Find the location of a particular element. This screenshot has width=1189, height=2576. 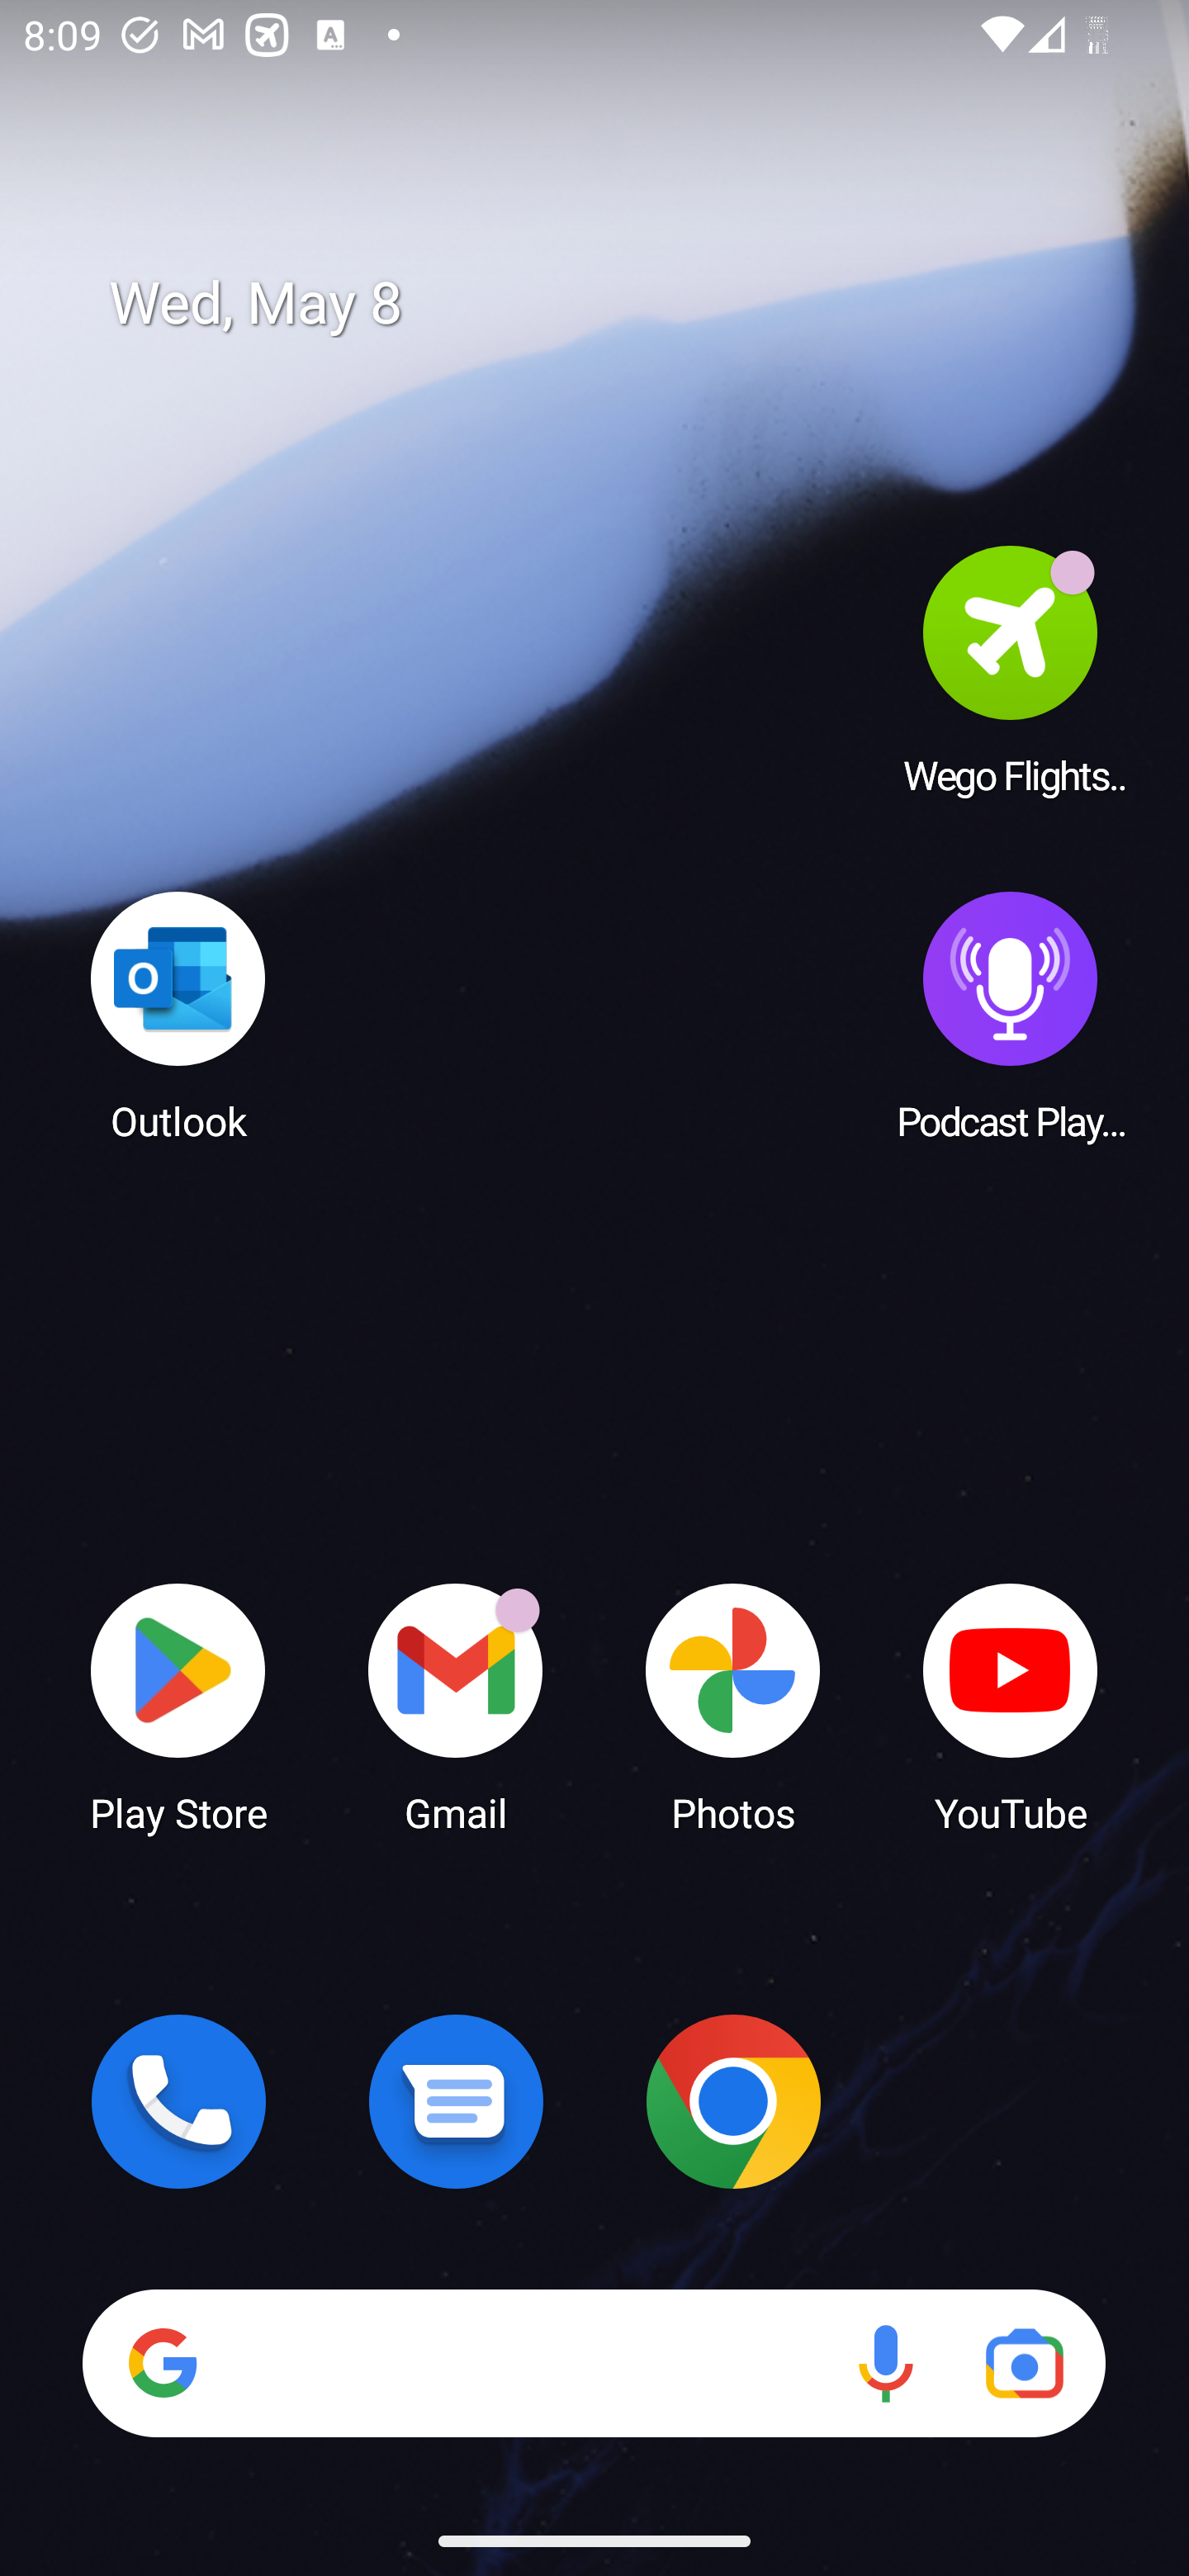

Wed, May 8 is located at coordinates (618, 304).